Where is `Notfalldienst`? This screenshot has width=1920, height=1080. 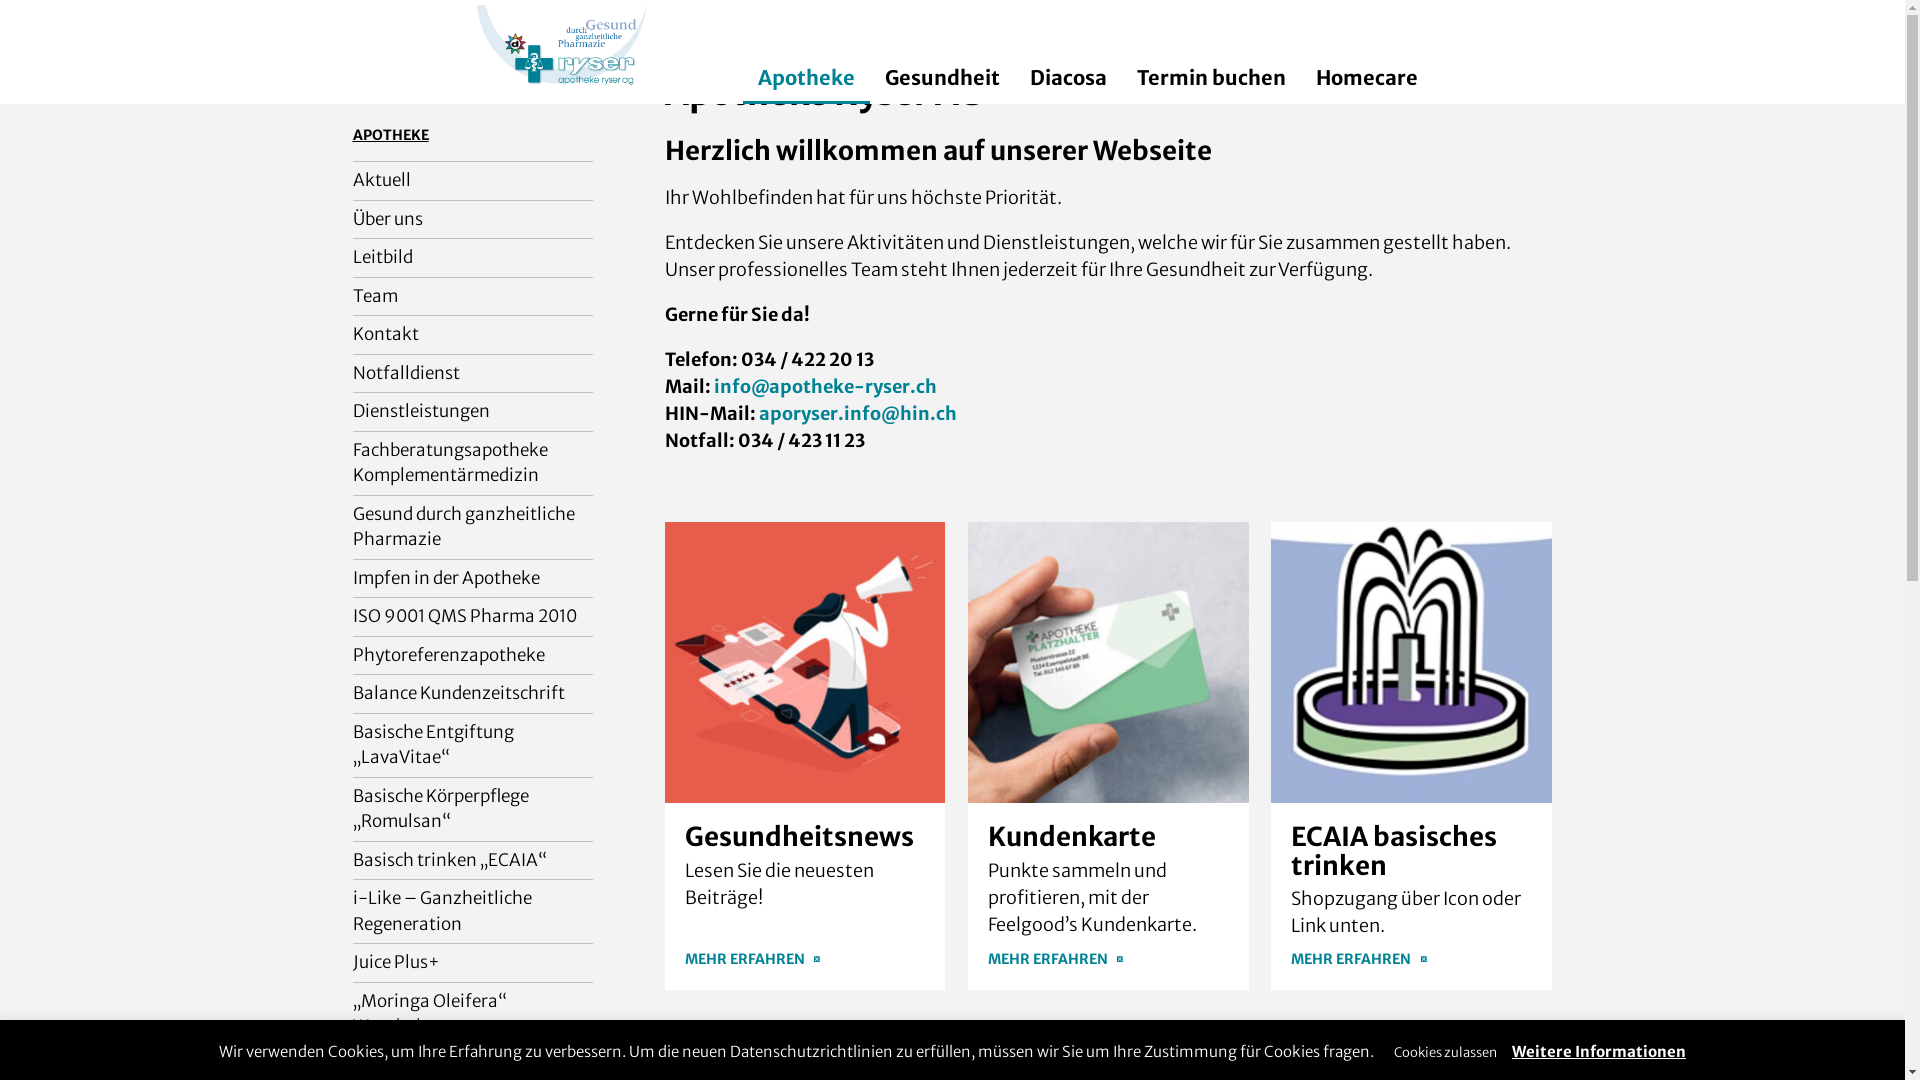 Notfalldienst is located at coordinates (472, 373).